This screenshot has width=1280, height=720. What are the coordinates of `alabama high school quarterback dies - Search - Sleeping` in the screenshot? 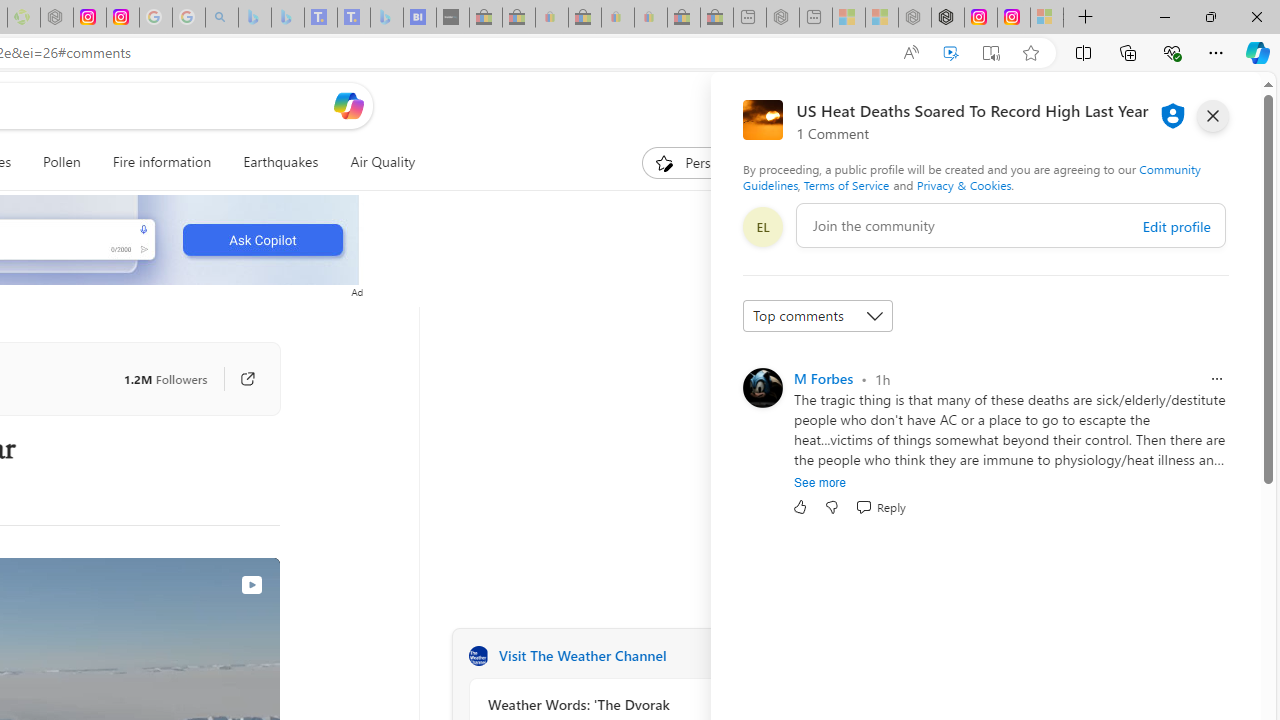 It's located at (222, 18).